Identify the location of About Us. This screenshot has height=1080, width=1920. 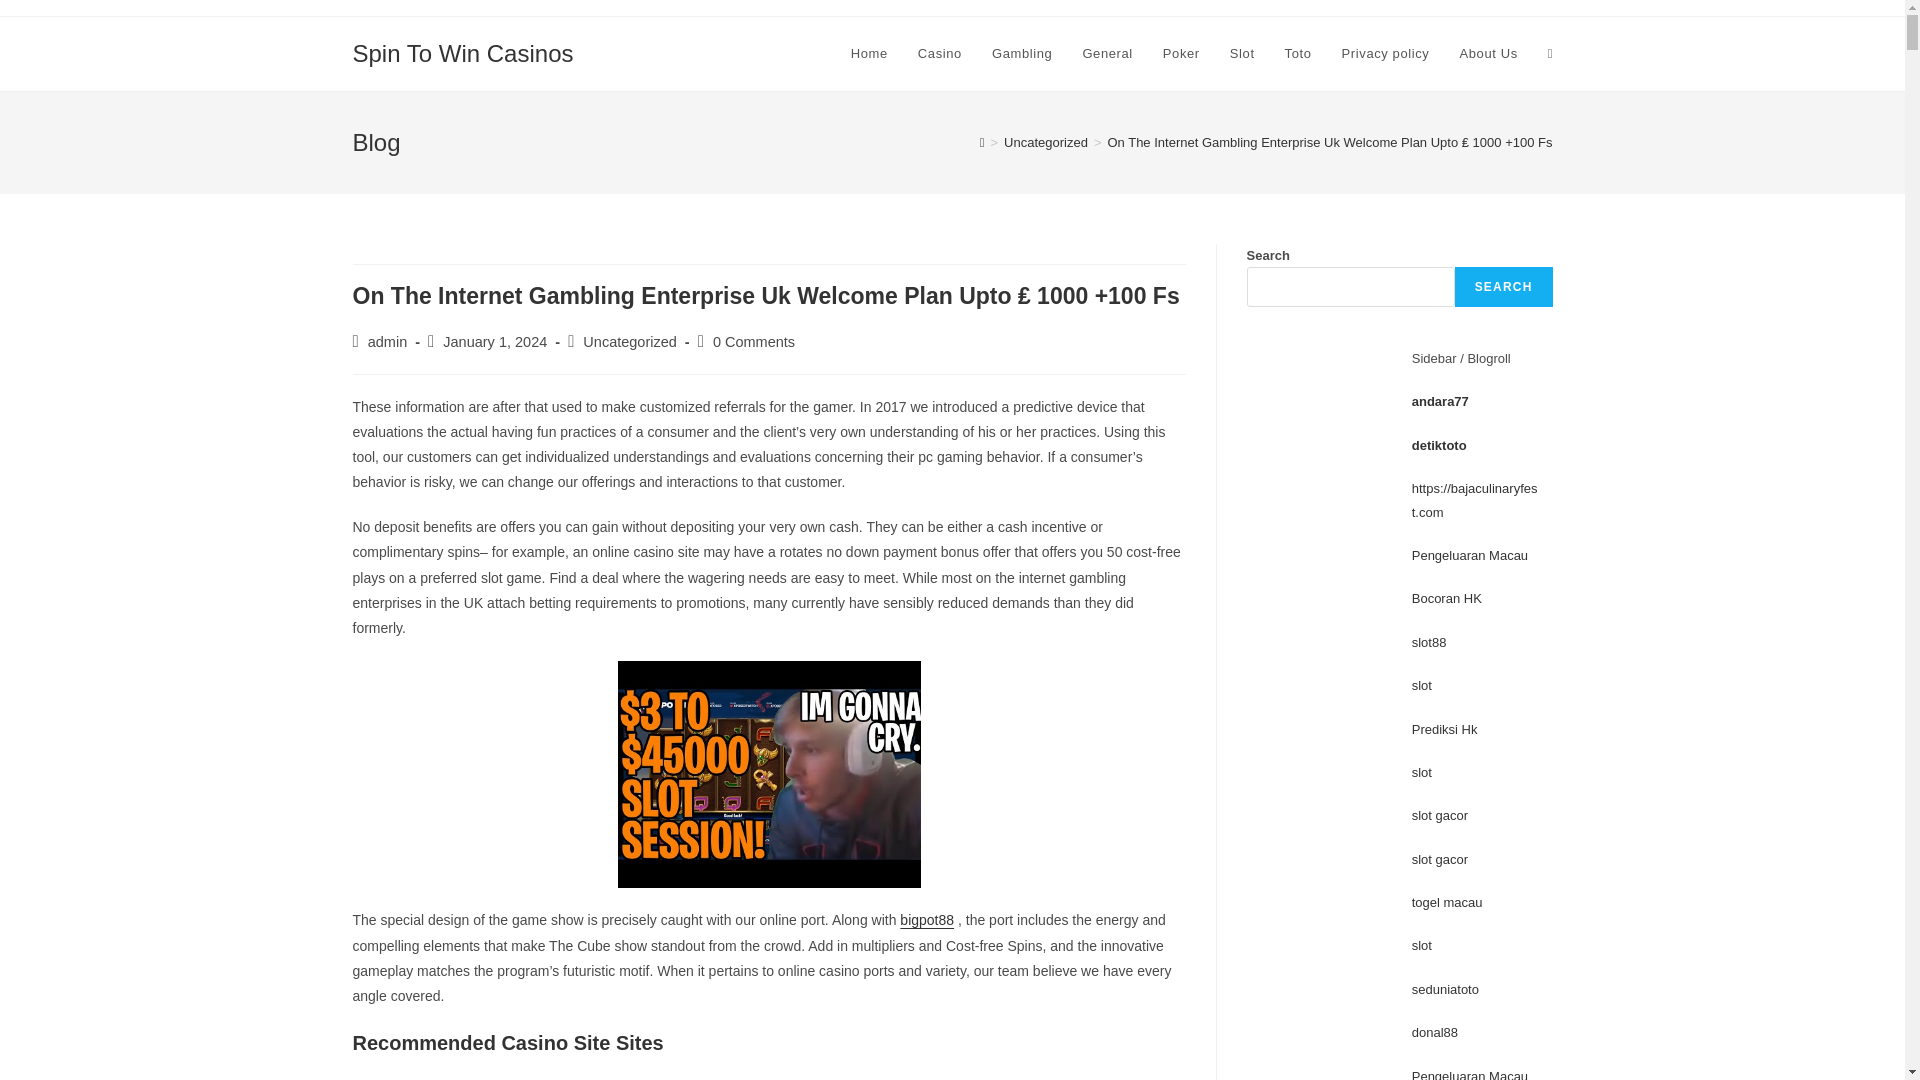
(1488, 54).